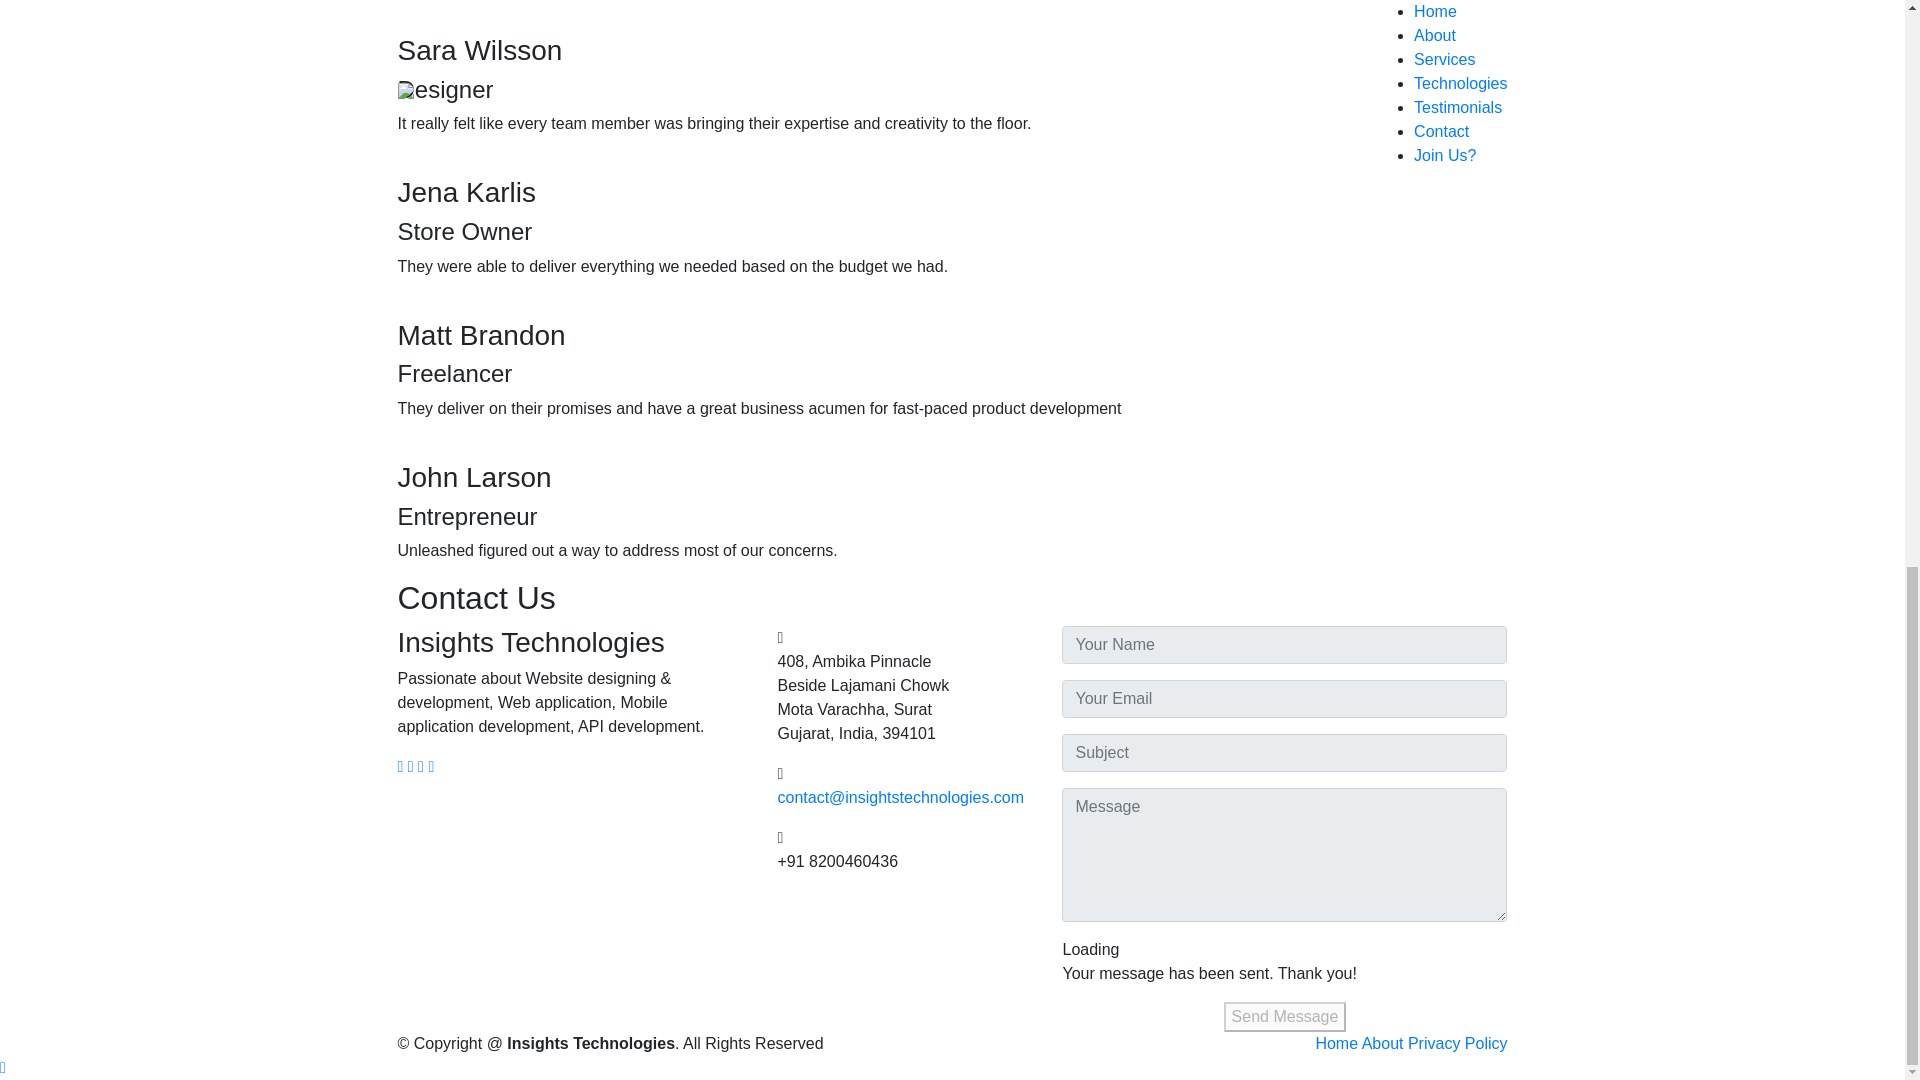 This screenshot has height=1080, width=1920. Describe the element at coordinates (1382, 1042) in the screenshot. I see `About` at that location.